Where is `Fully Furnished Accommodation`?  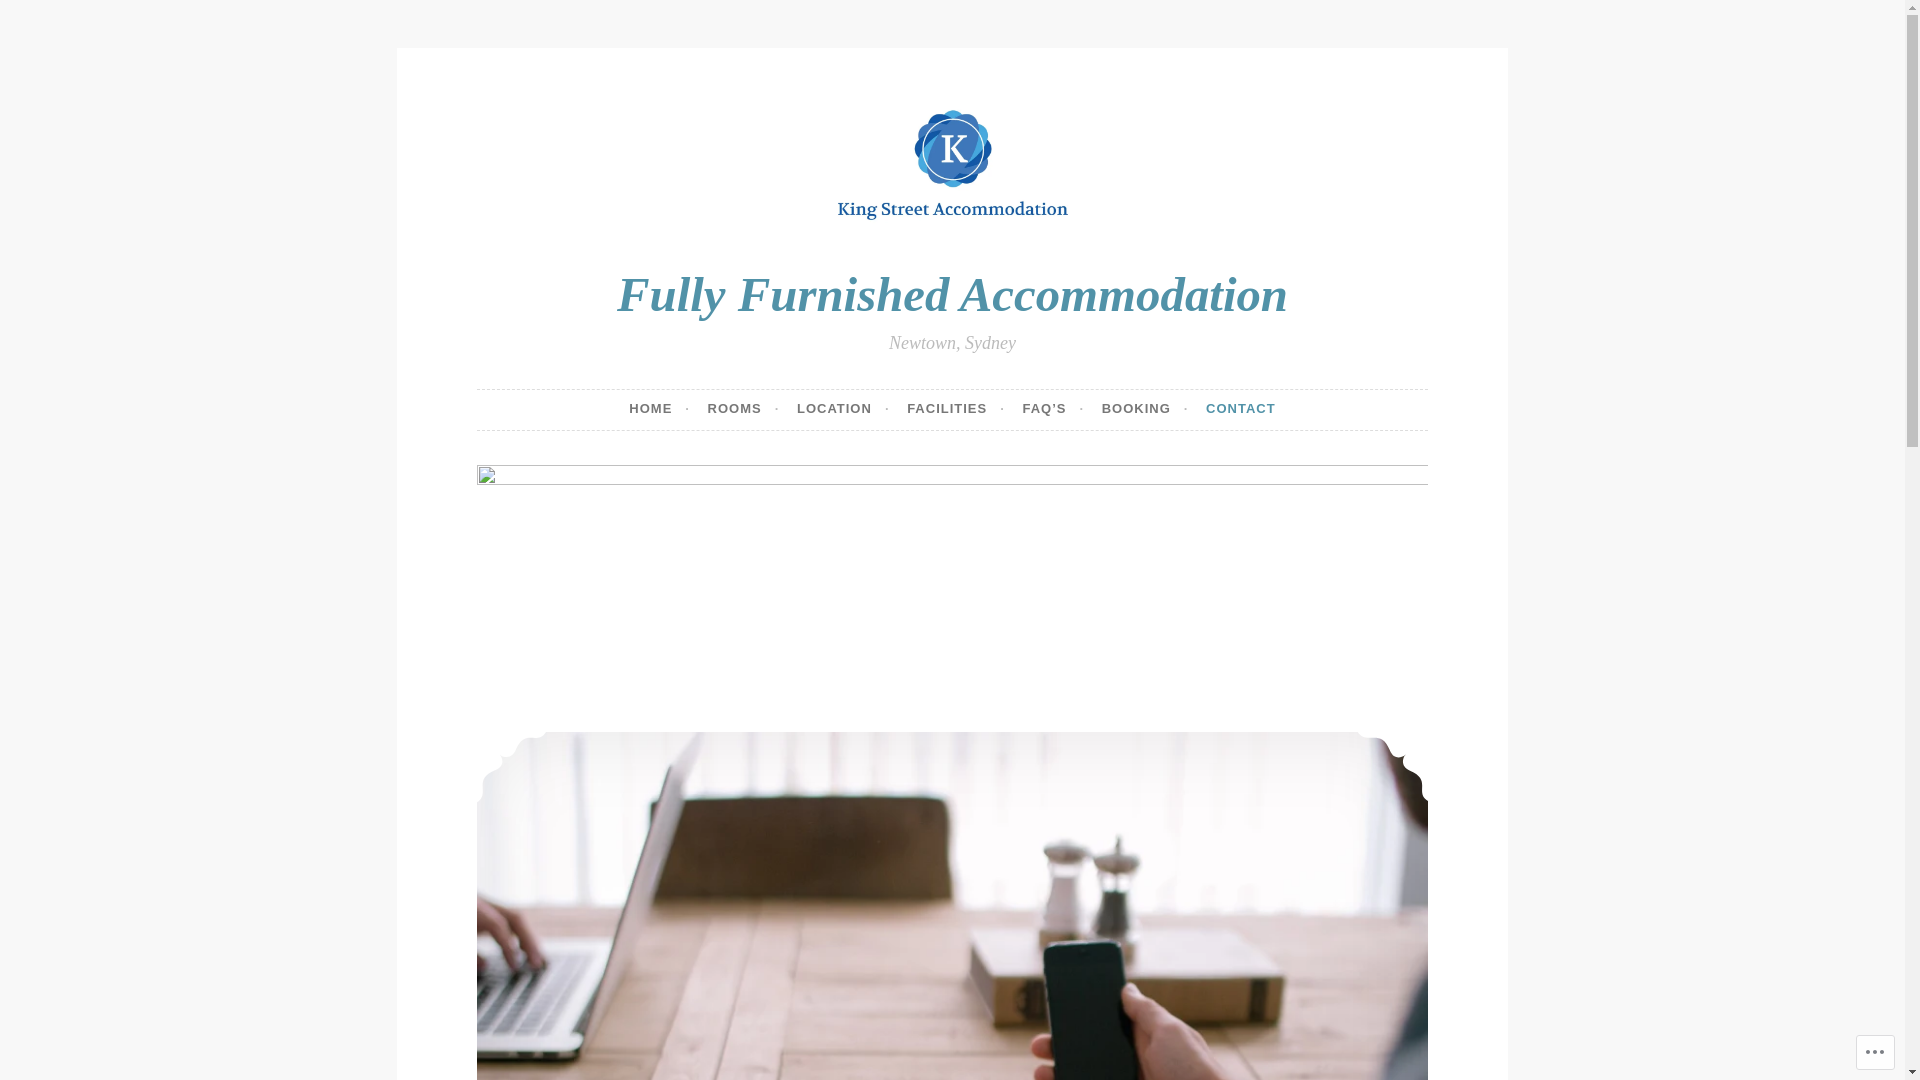
Fully Furnished Accommodation is located at coordinates (952, 294).